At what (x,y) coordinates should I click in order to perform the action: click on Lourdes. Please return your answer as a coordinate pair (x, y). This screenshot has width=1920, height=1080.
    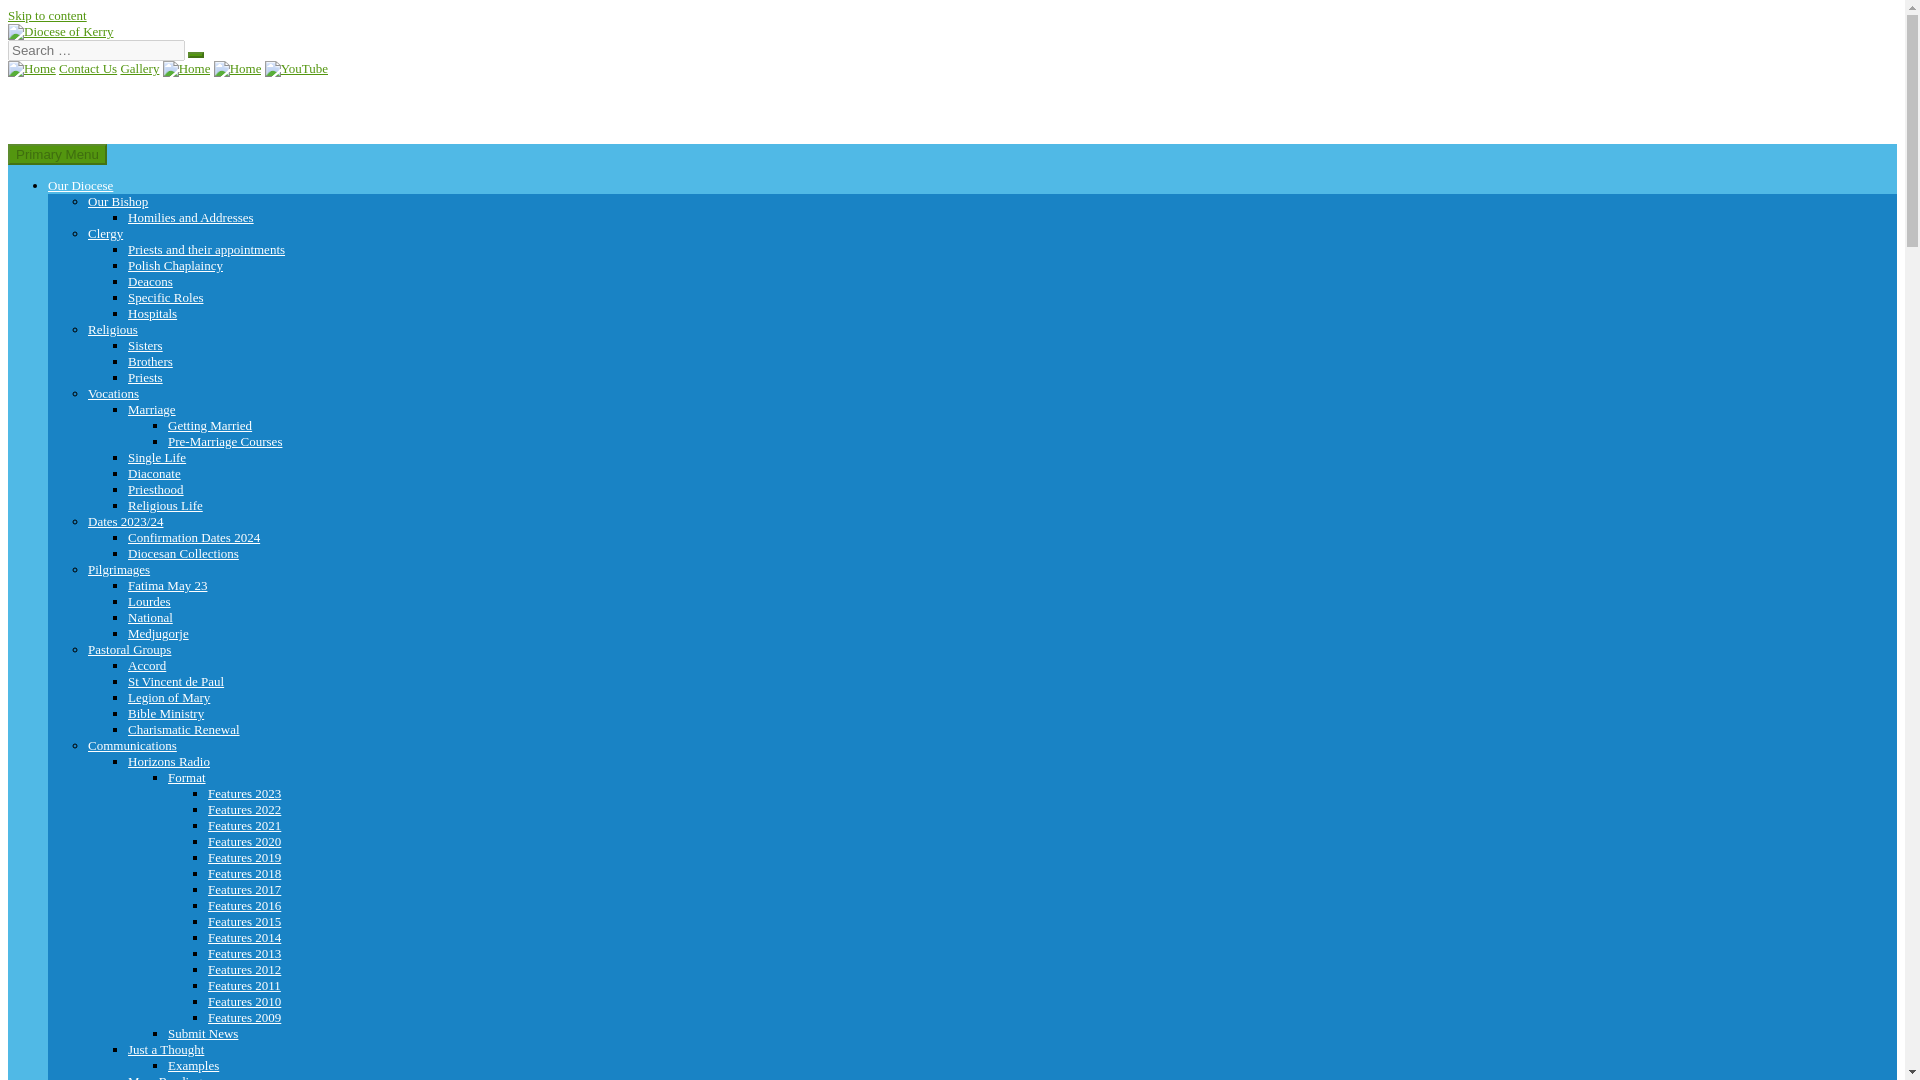
    Looking at the image, I should click on (149, 602).